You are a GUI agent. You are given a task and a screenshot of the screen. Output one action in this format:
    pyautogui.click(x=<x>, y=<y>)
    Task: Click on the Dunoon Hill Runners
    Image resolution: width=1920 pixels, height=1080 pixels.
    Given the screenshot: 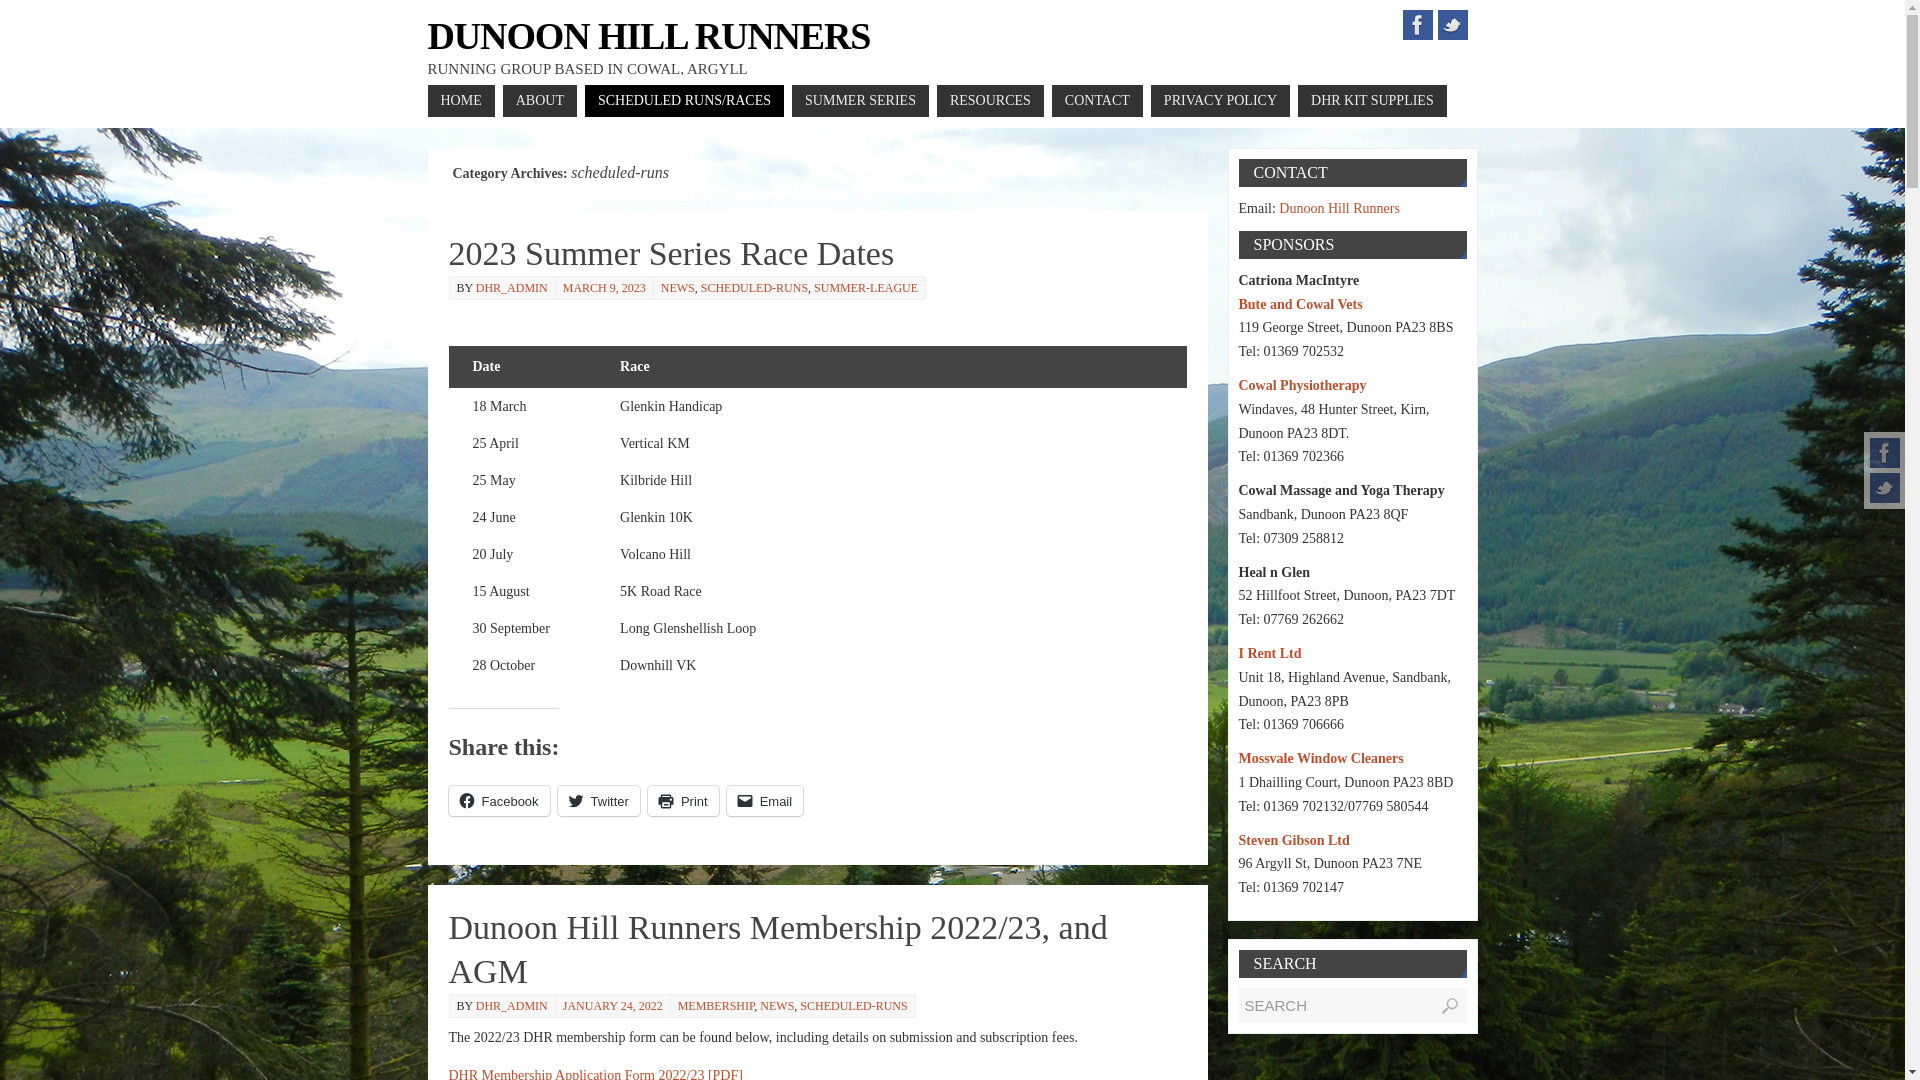 What is the action you would take?
    pyautogui.click(x=650, y=36)
    